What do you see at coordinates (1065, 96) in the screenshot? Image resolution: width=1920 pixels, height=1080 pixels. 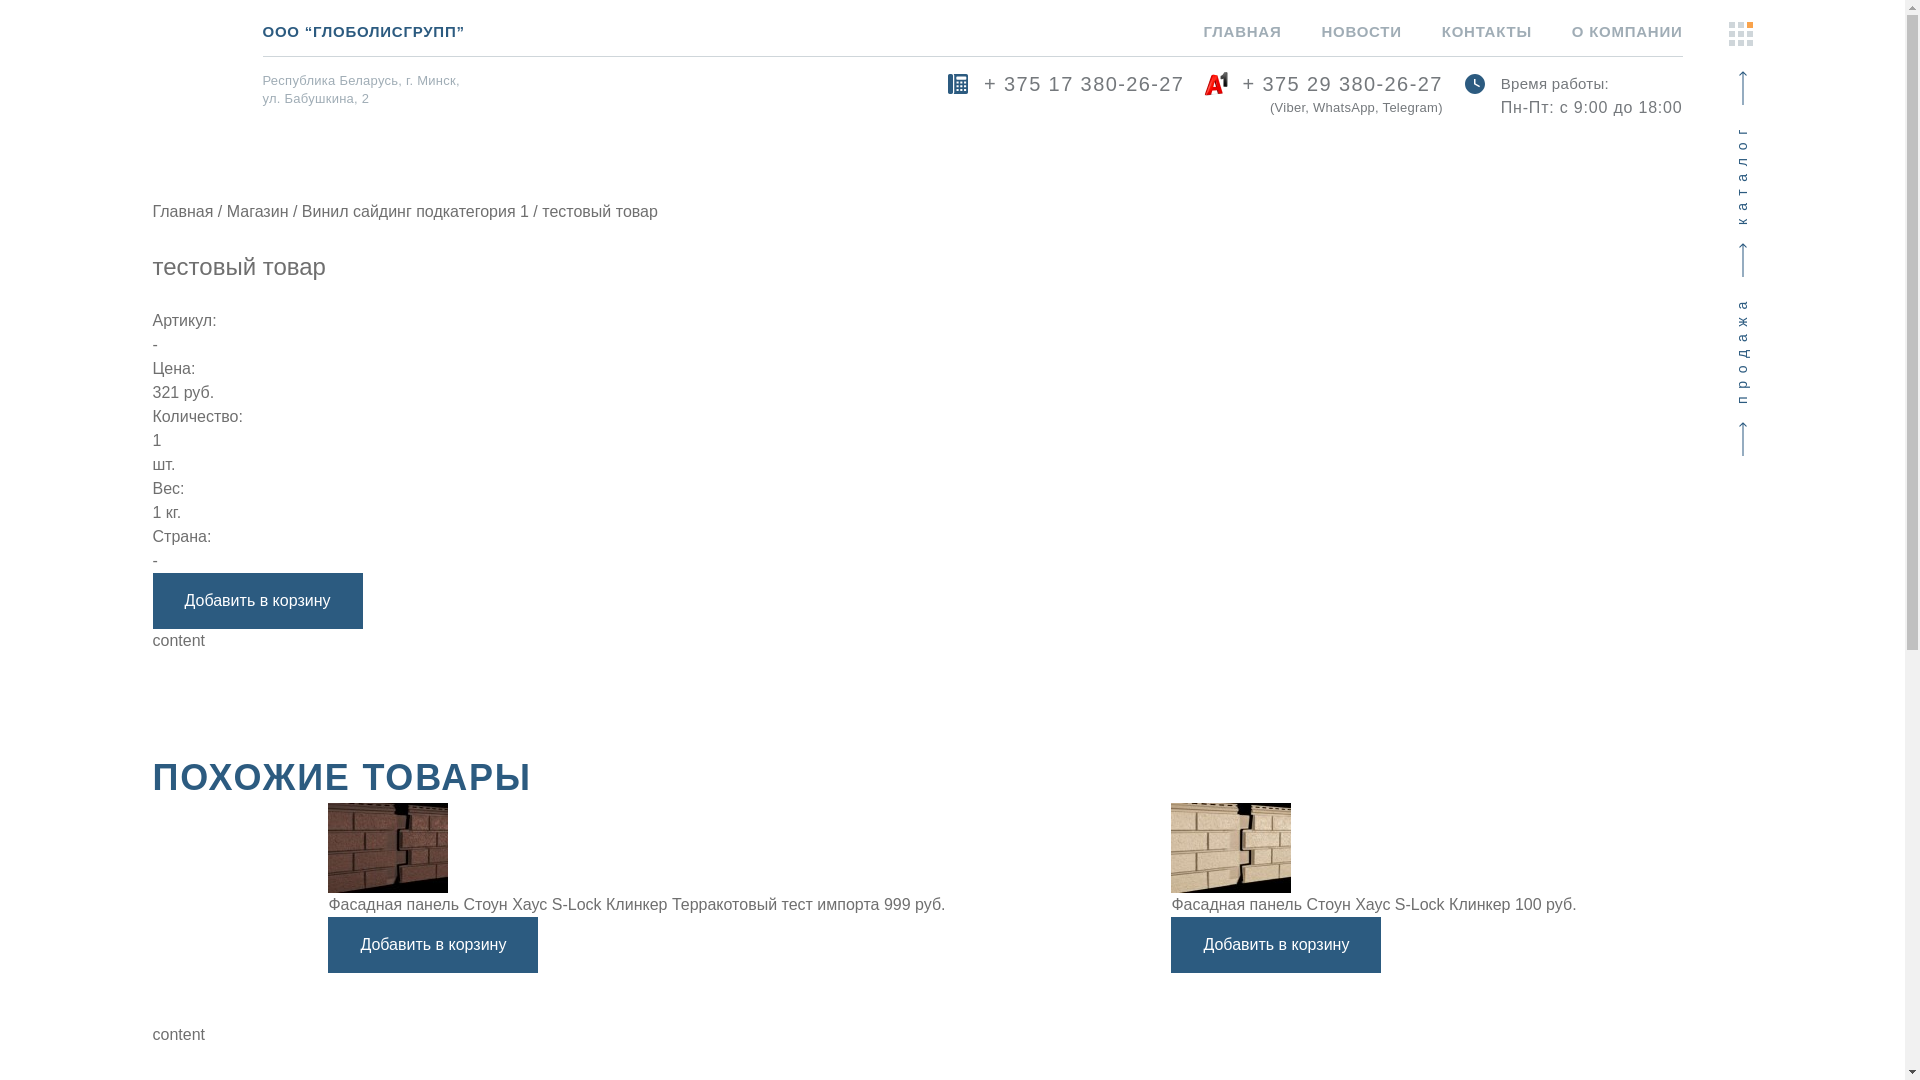 I see `+ 375 17 380-26-27` at bounding box center [1065, 96].